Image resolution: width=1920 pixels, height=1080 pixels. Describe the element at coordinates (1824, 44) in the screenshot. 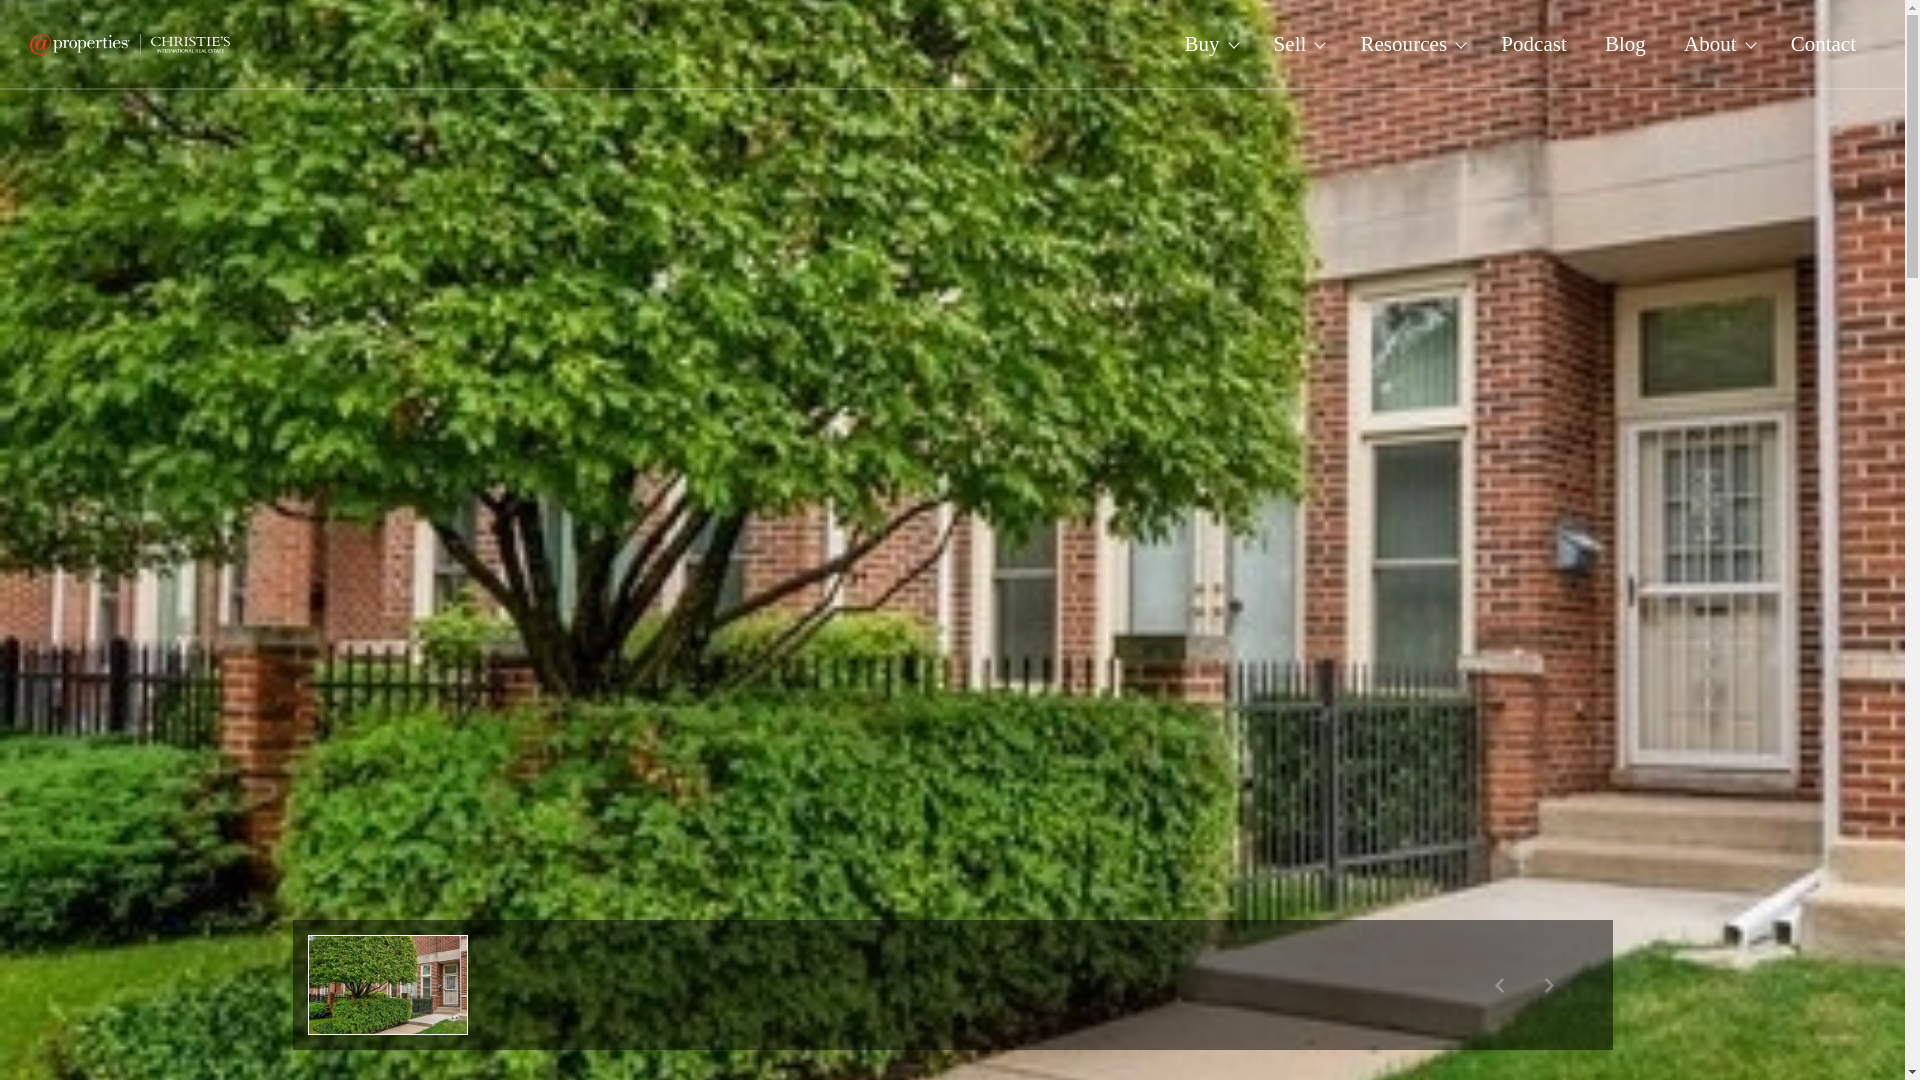

I see `Contact` at that location.